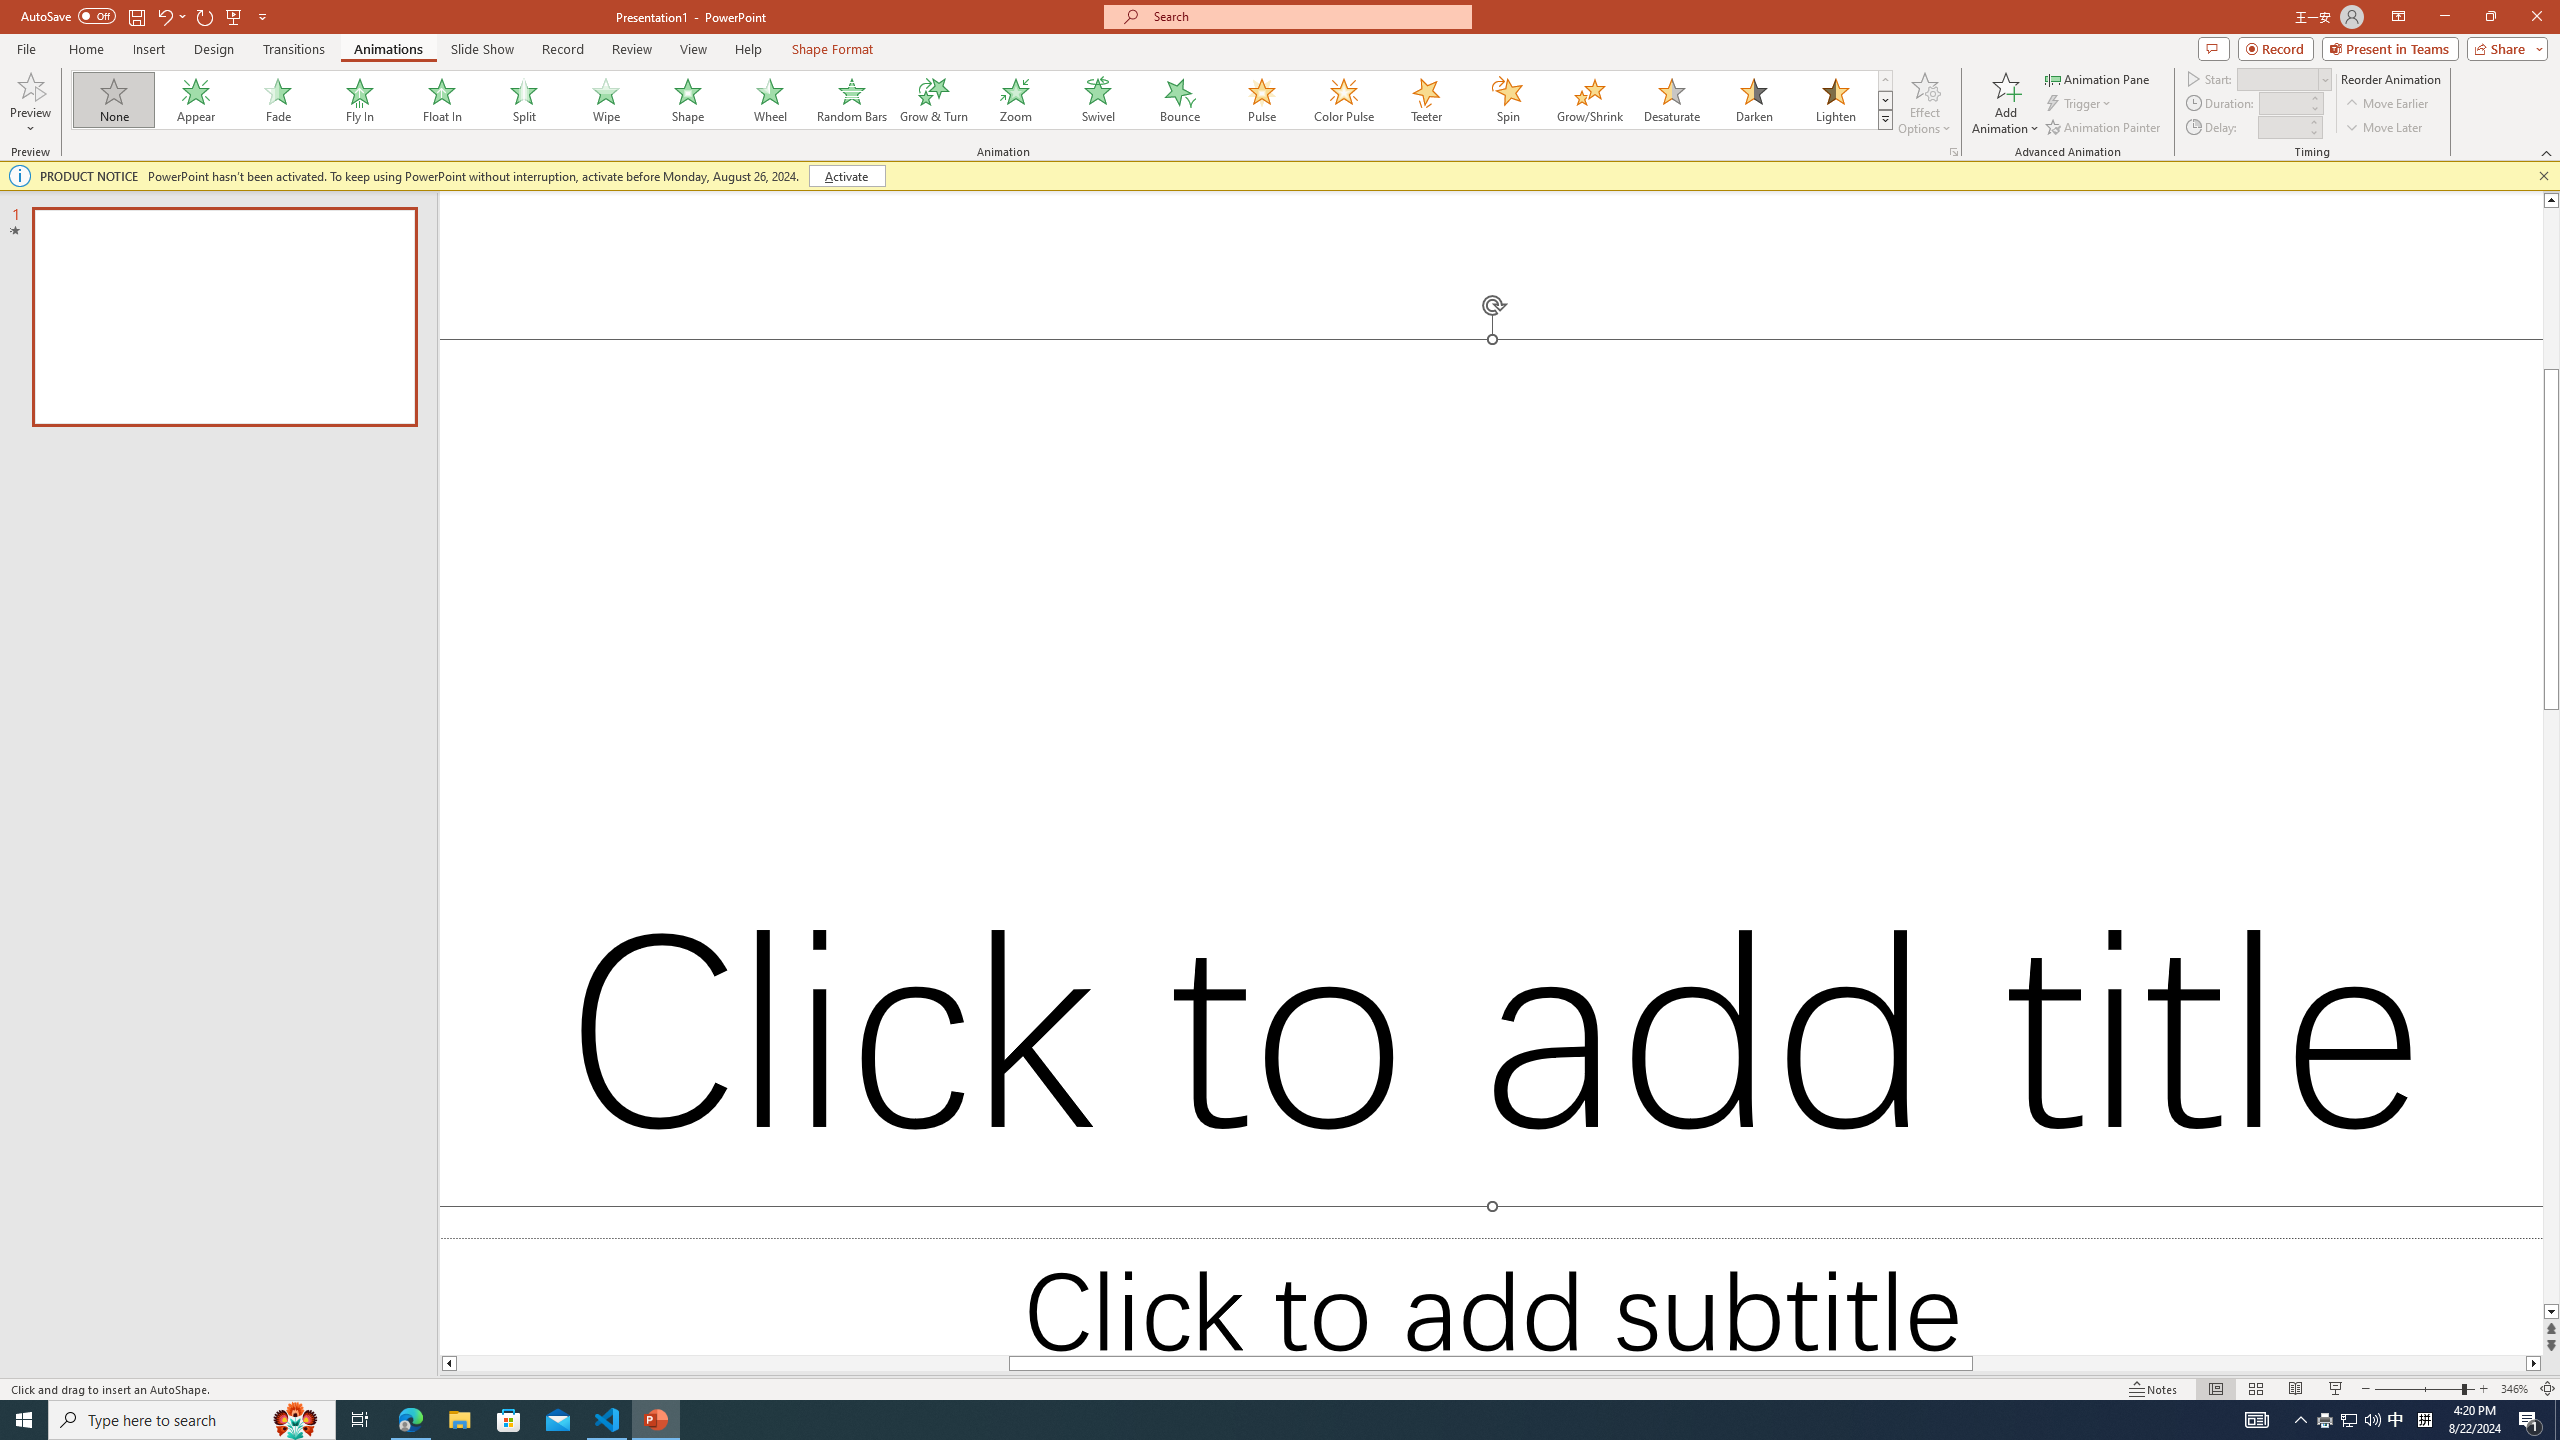 This screenshot has height=1440, width=2560. What do you see at coordinates (1344, 100) in the screenshot?
I see `Color Pulse` at bounding box center [1344, 100].